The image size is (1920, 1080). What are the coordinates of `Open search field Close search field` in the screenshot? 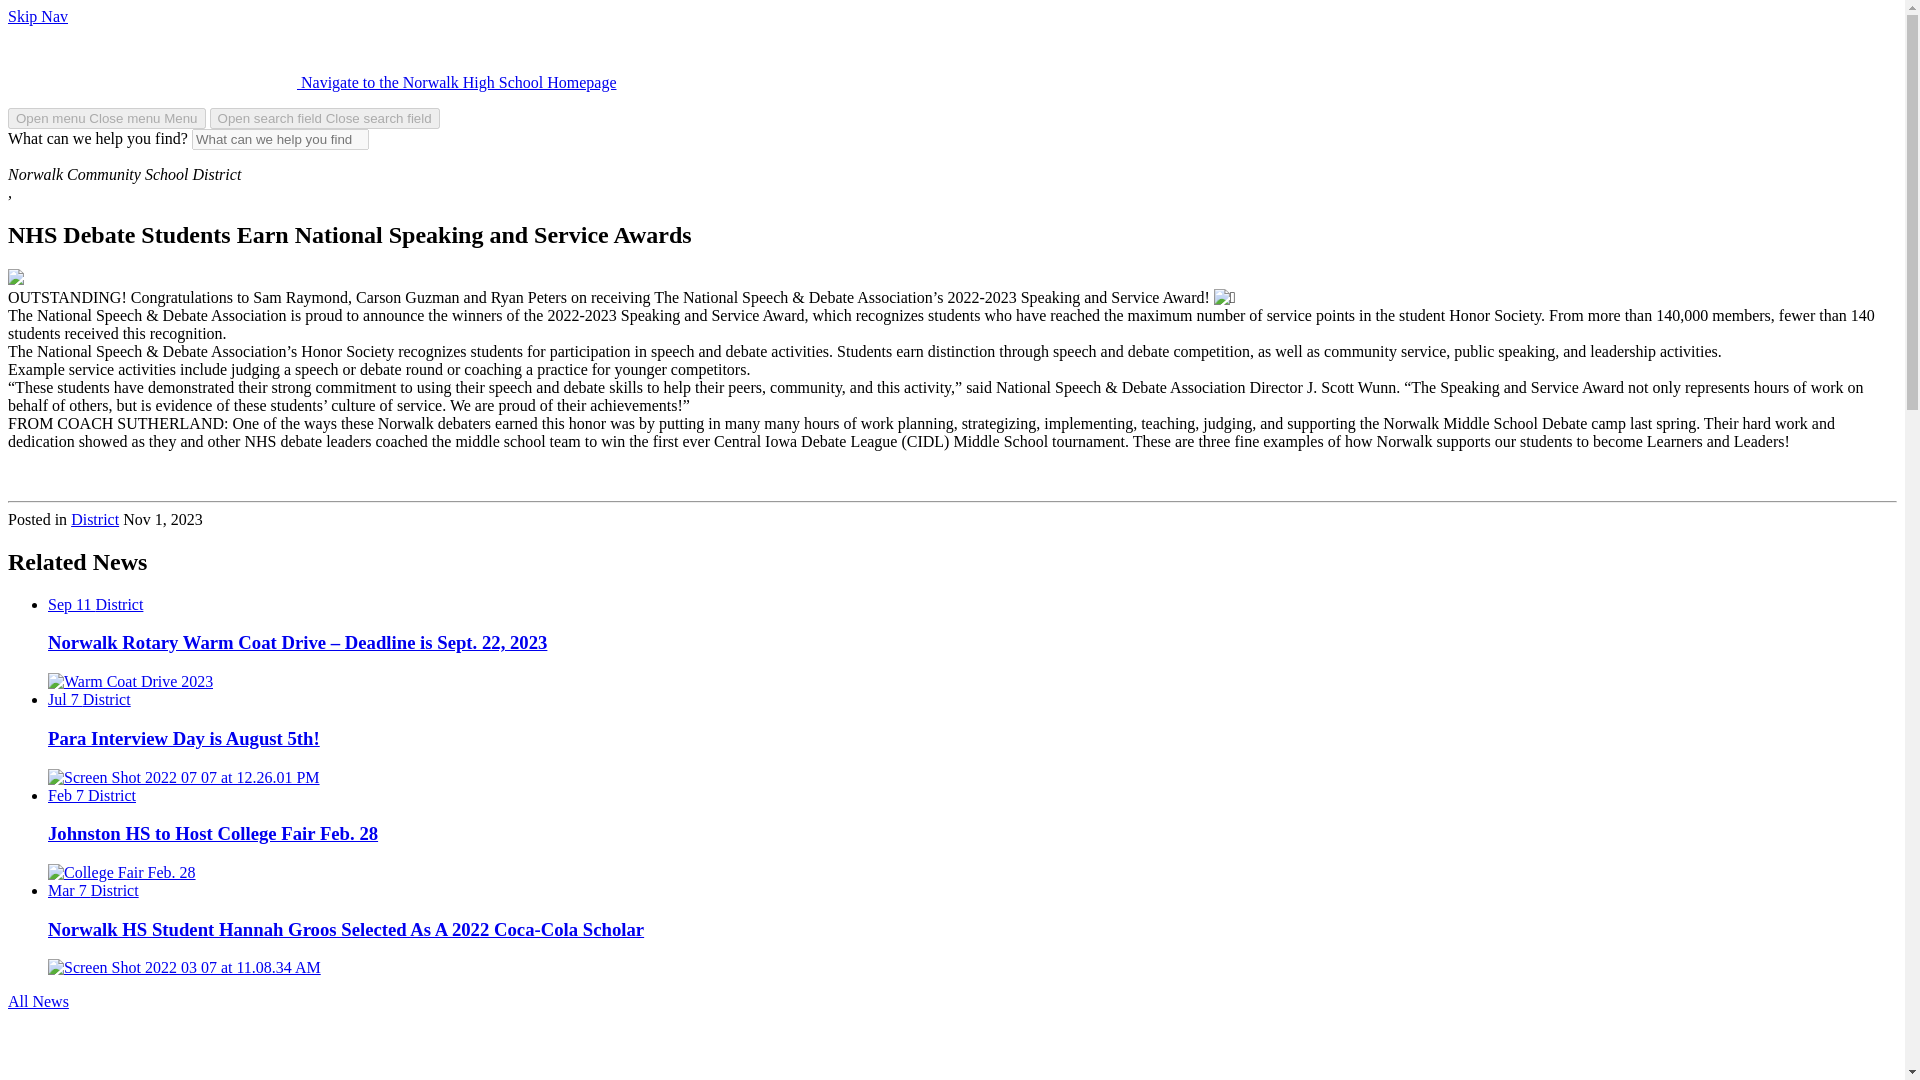 It's located at (324, 118).